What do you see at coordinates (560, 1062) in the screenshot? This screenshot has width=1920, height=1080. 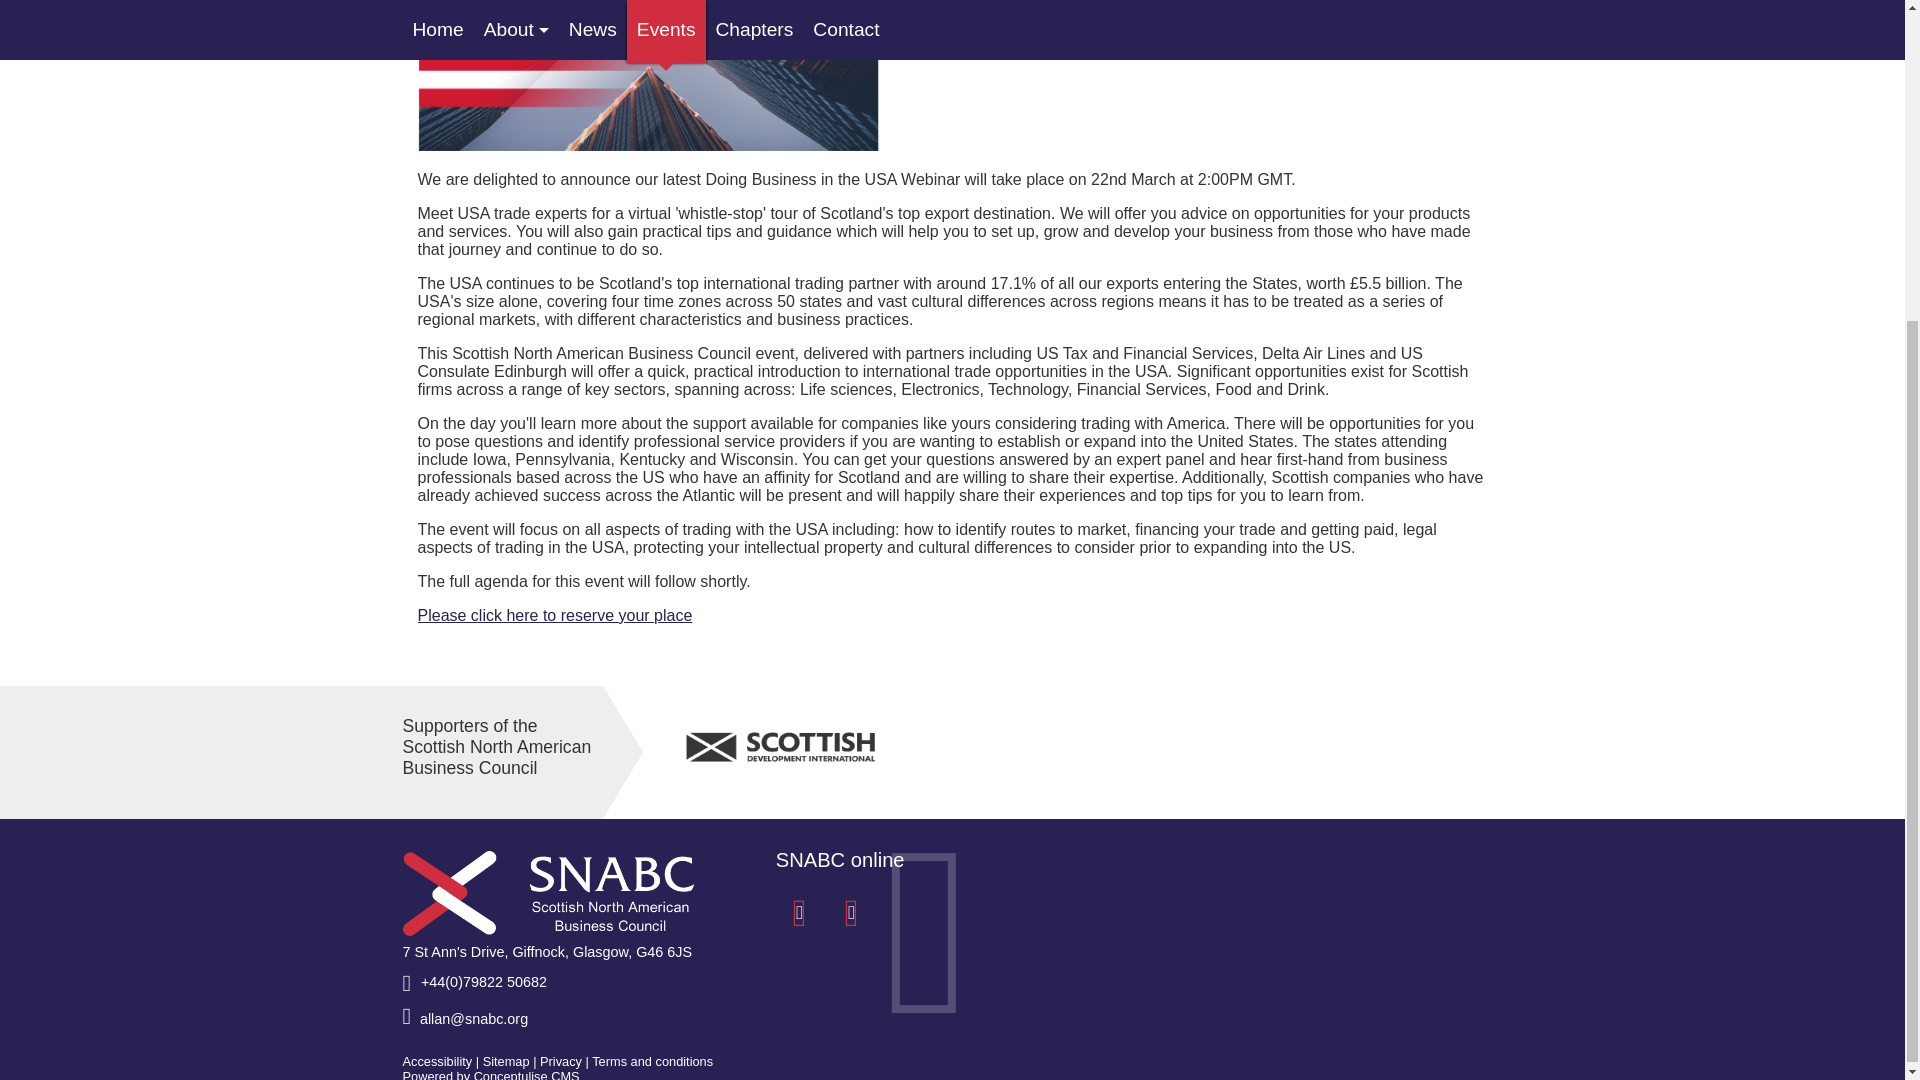 I see `Privacy` at bounding box center [560, 1062].